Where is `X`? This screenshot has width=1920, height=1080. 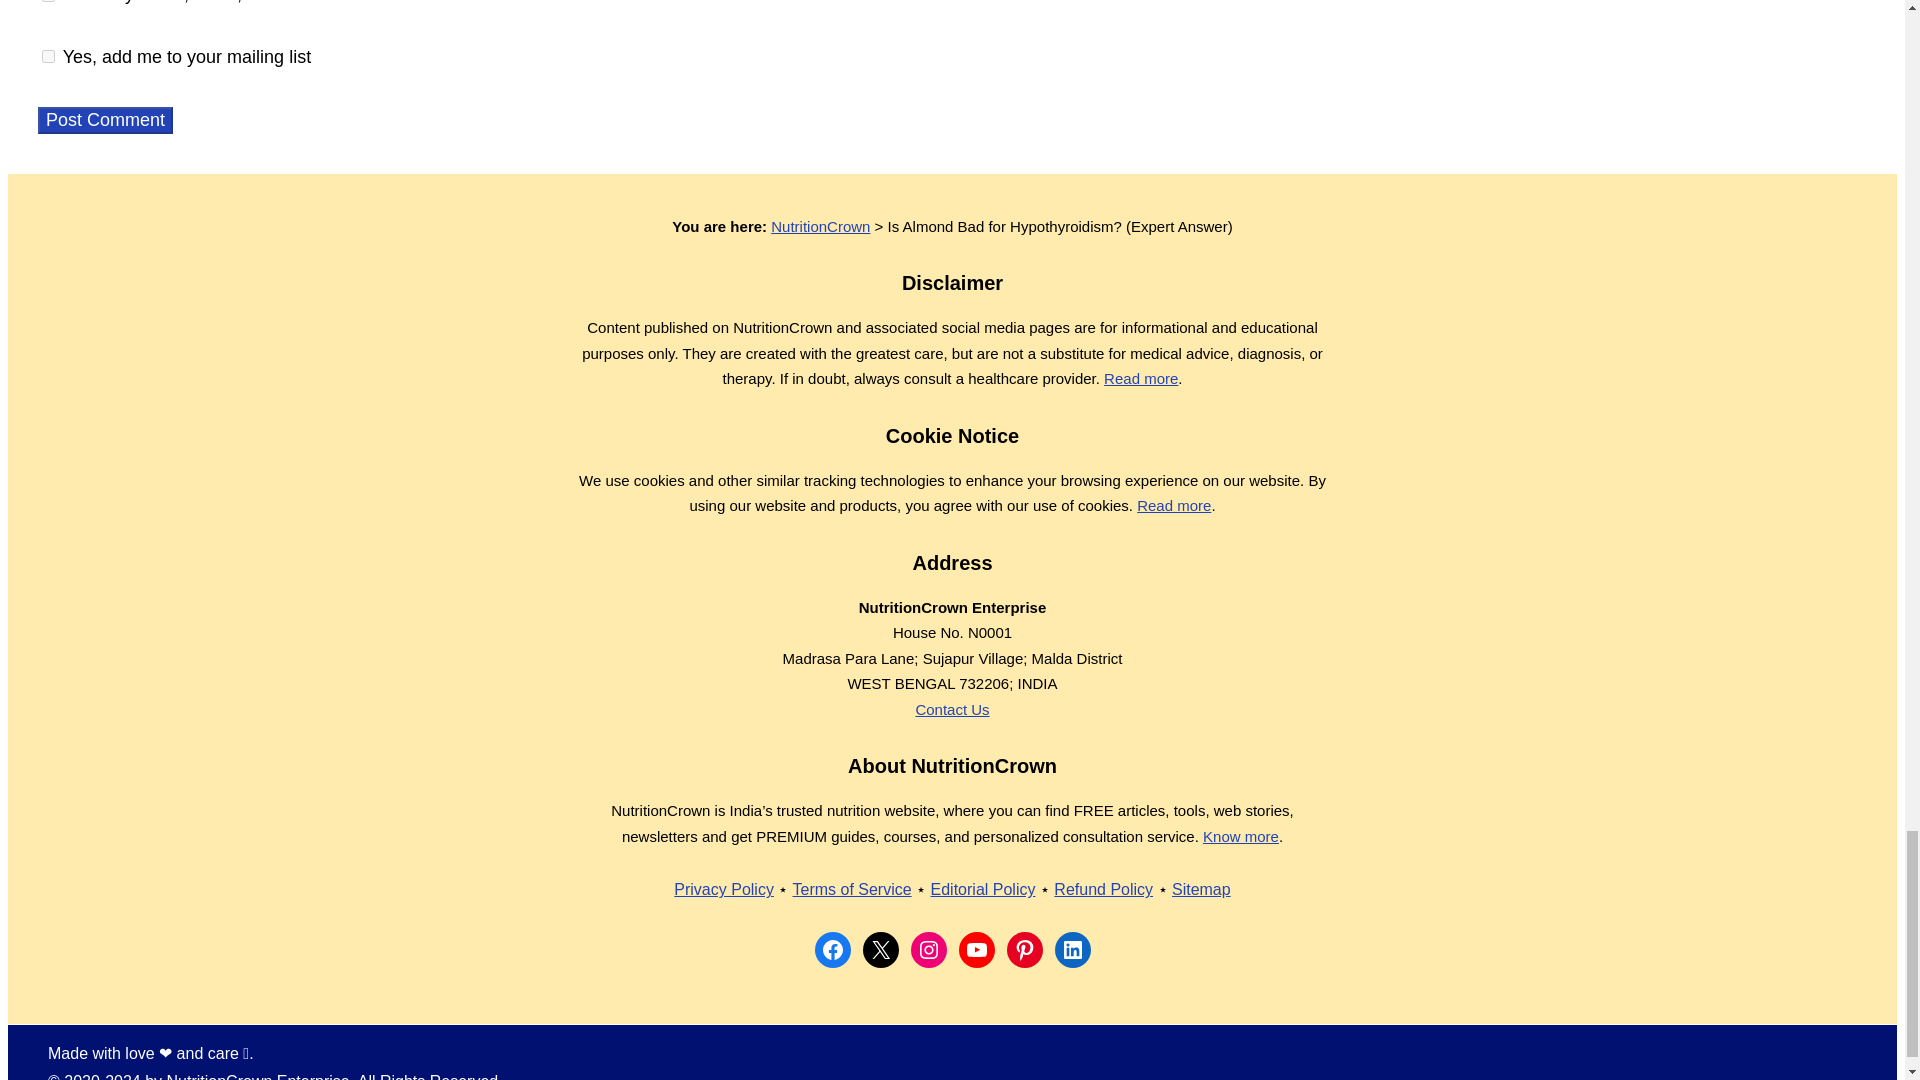 X is located at coordinates (880, 950).